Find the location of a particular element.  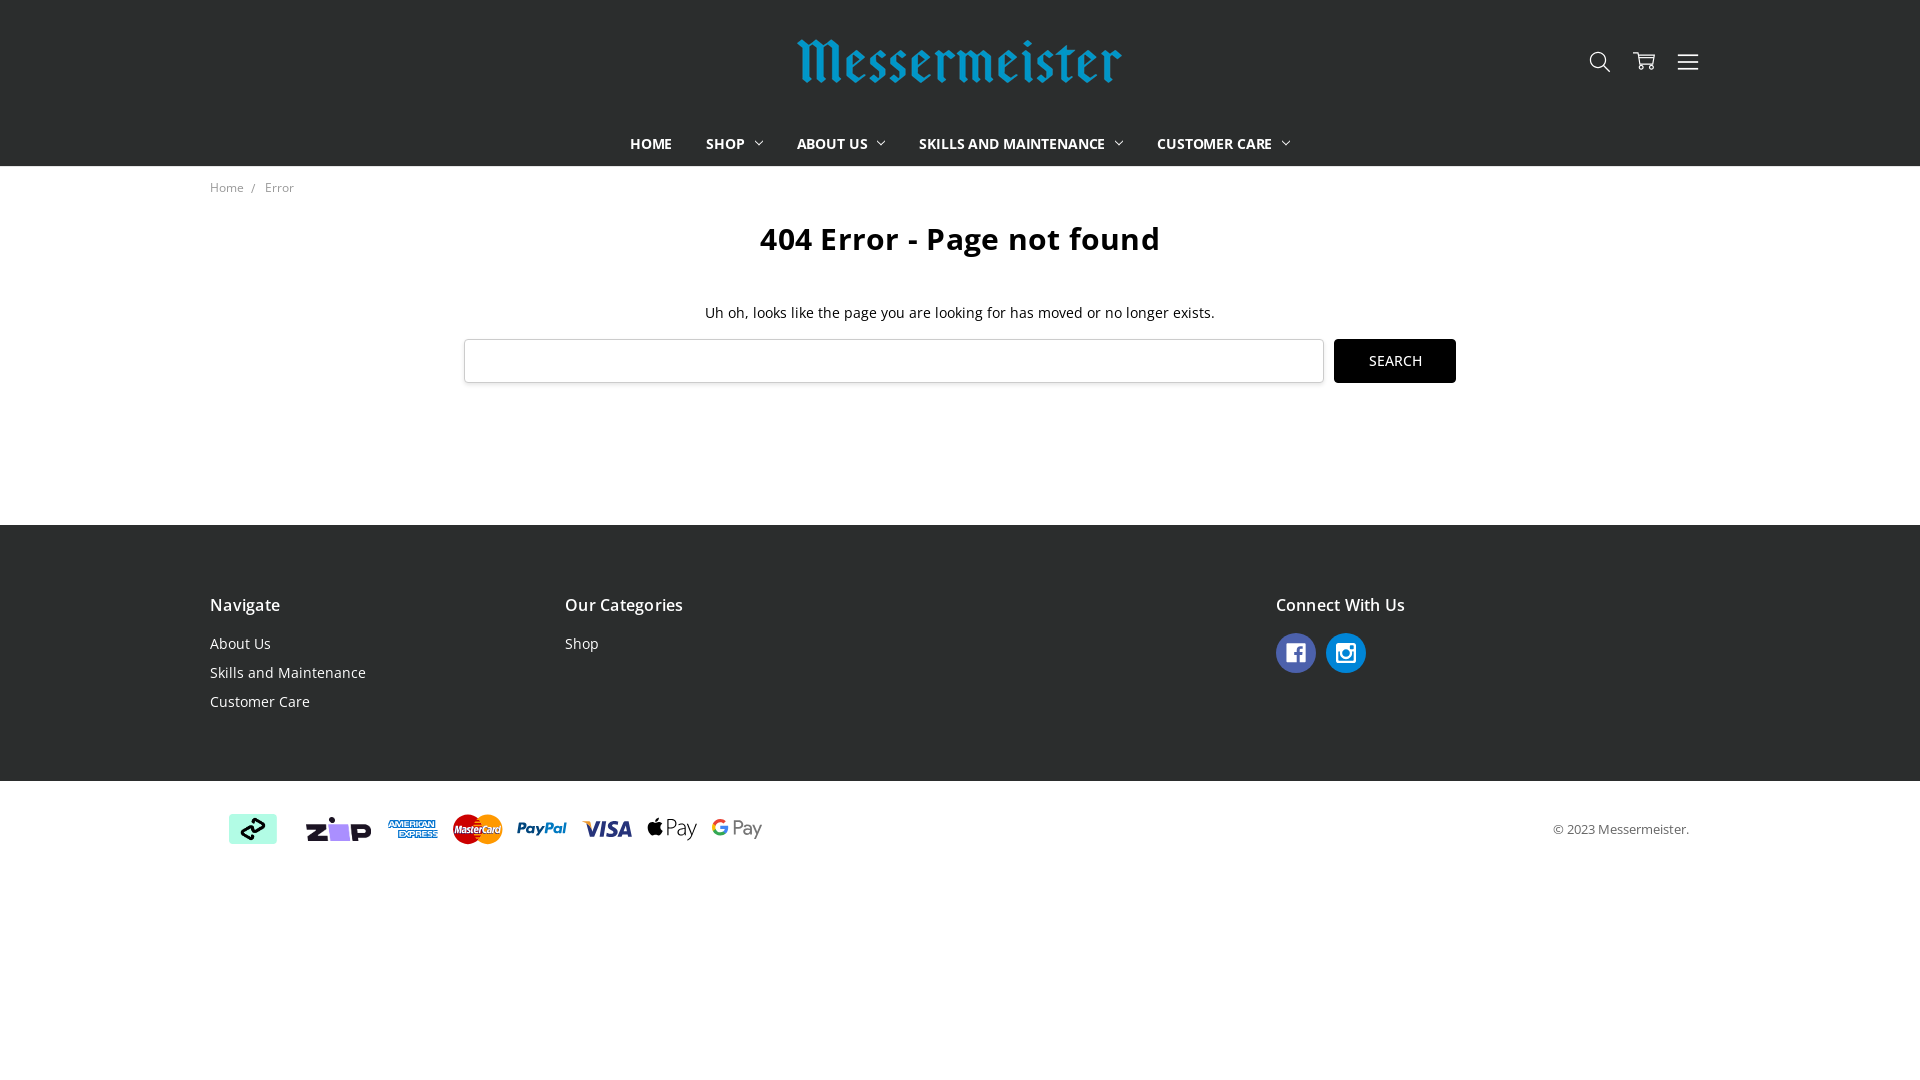

Skills and Maintenance is located at coordinates (288, 672).